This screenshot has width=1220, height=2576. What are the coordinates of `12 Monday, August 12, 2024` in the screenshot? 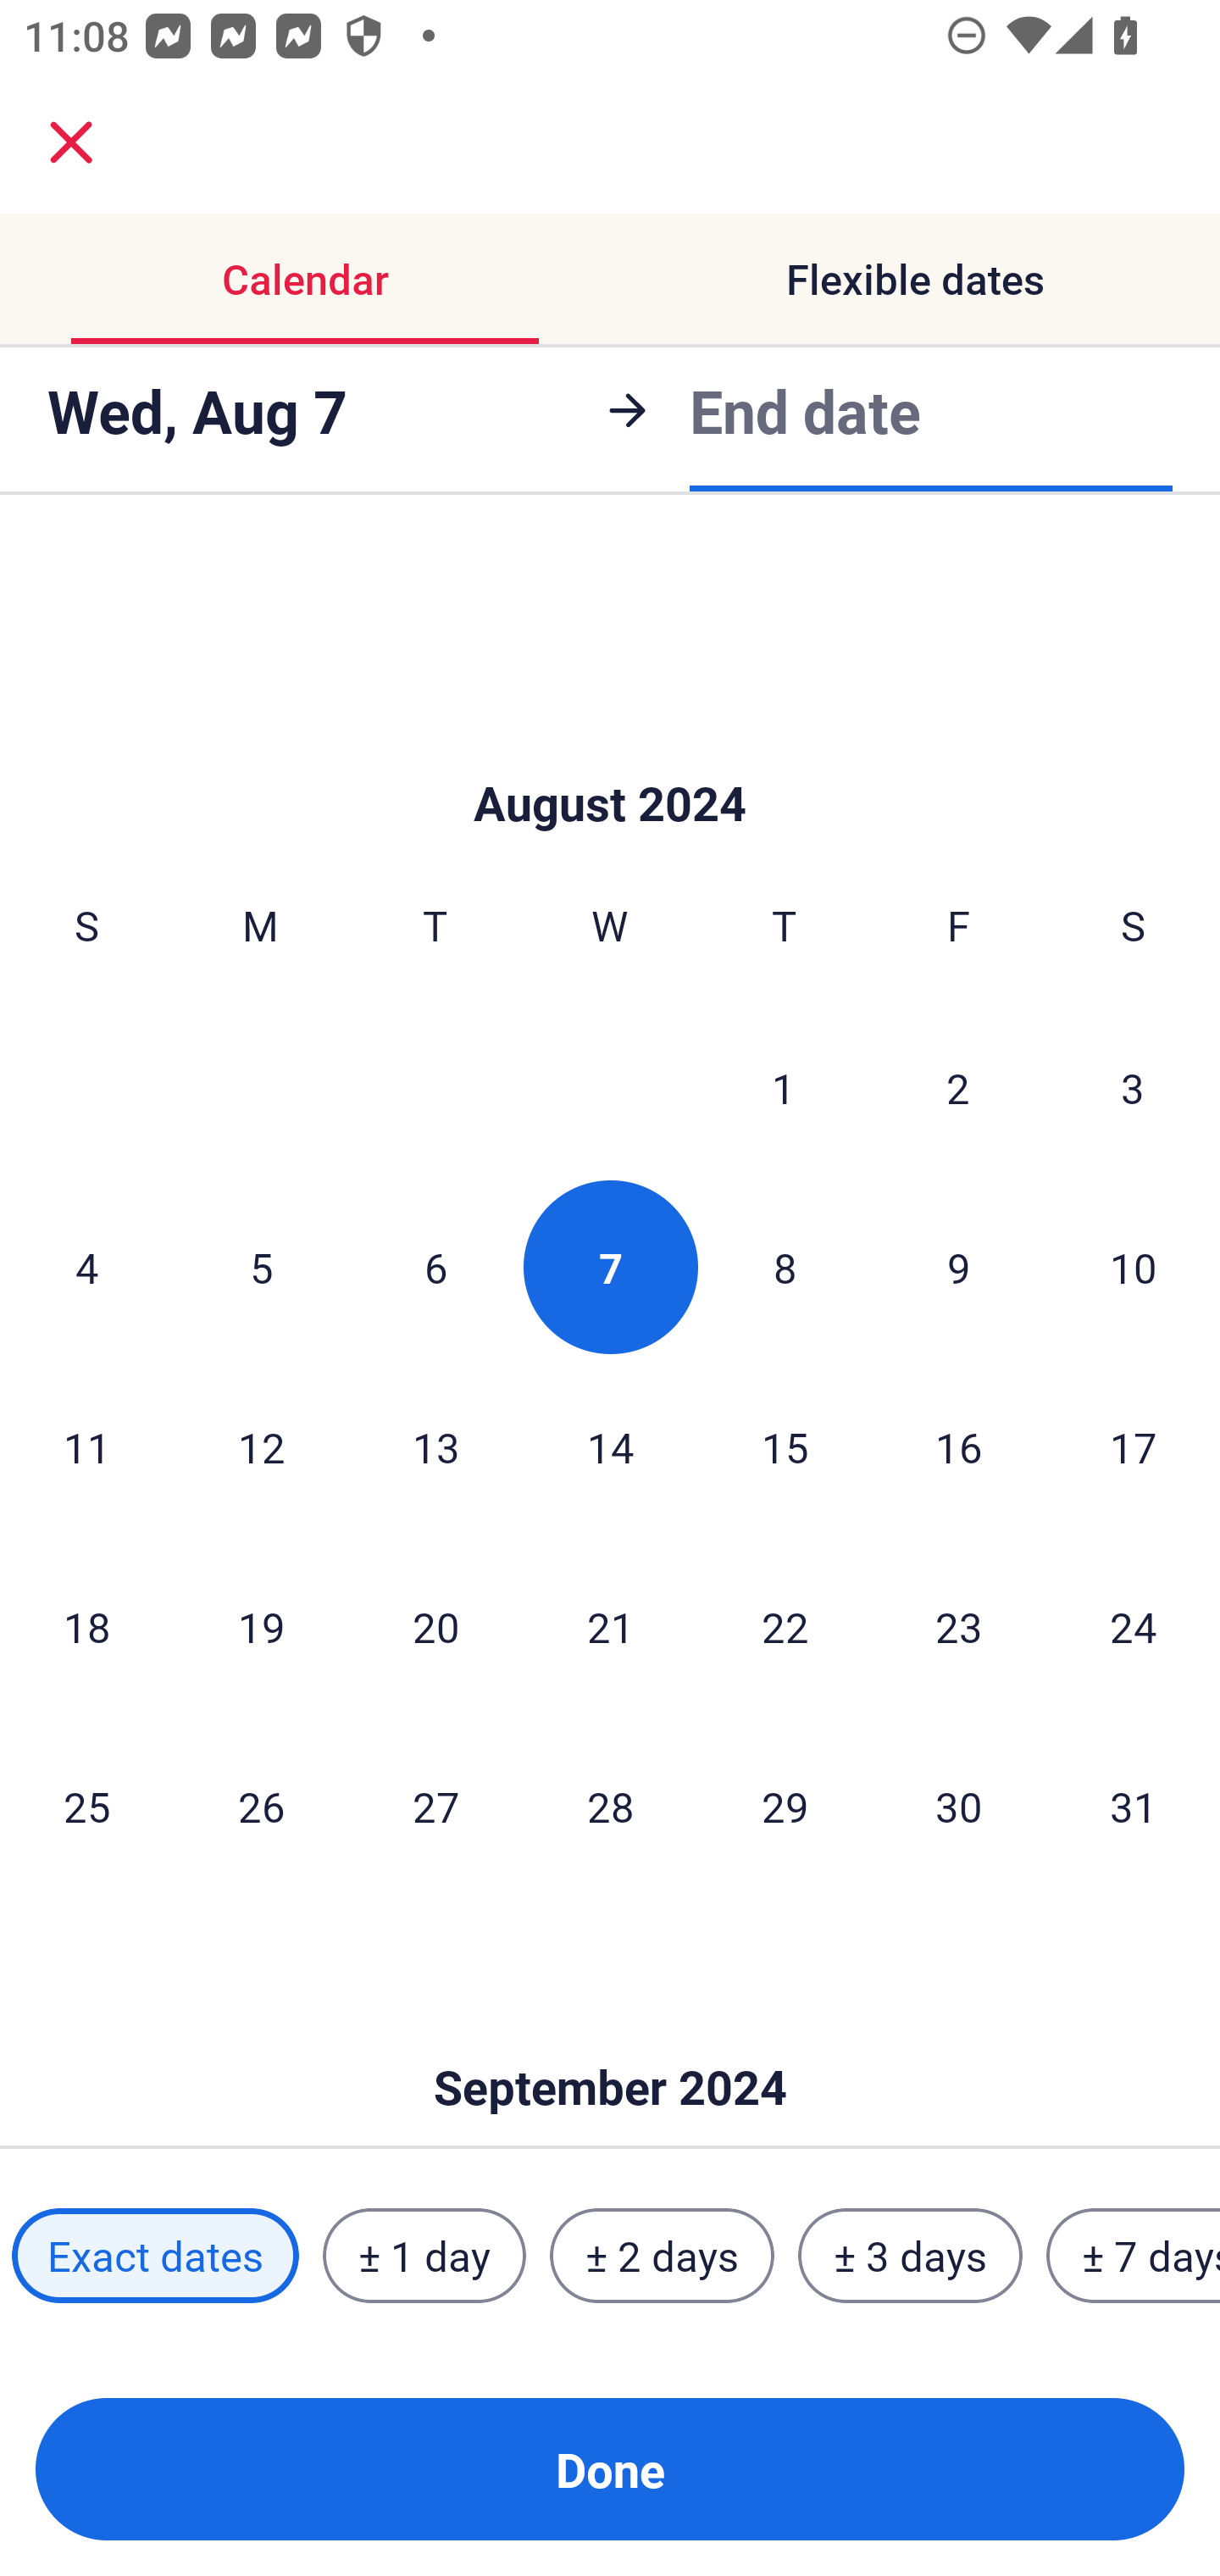 It's located at (261, 1446).